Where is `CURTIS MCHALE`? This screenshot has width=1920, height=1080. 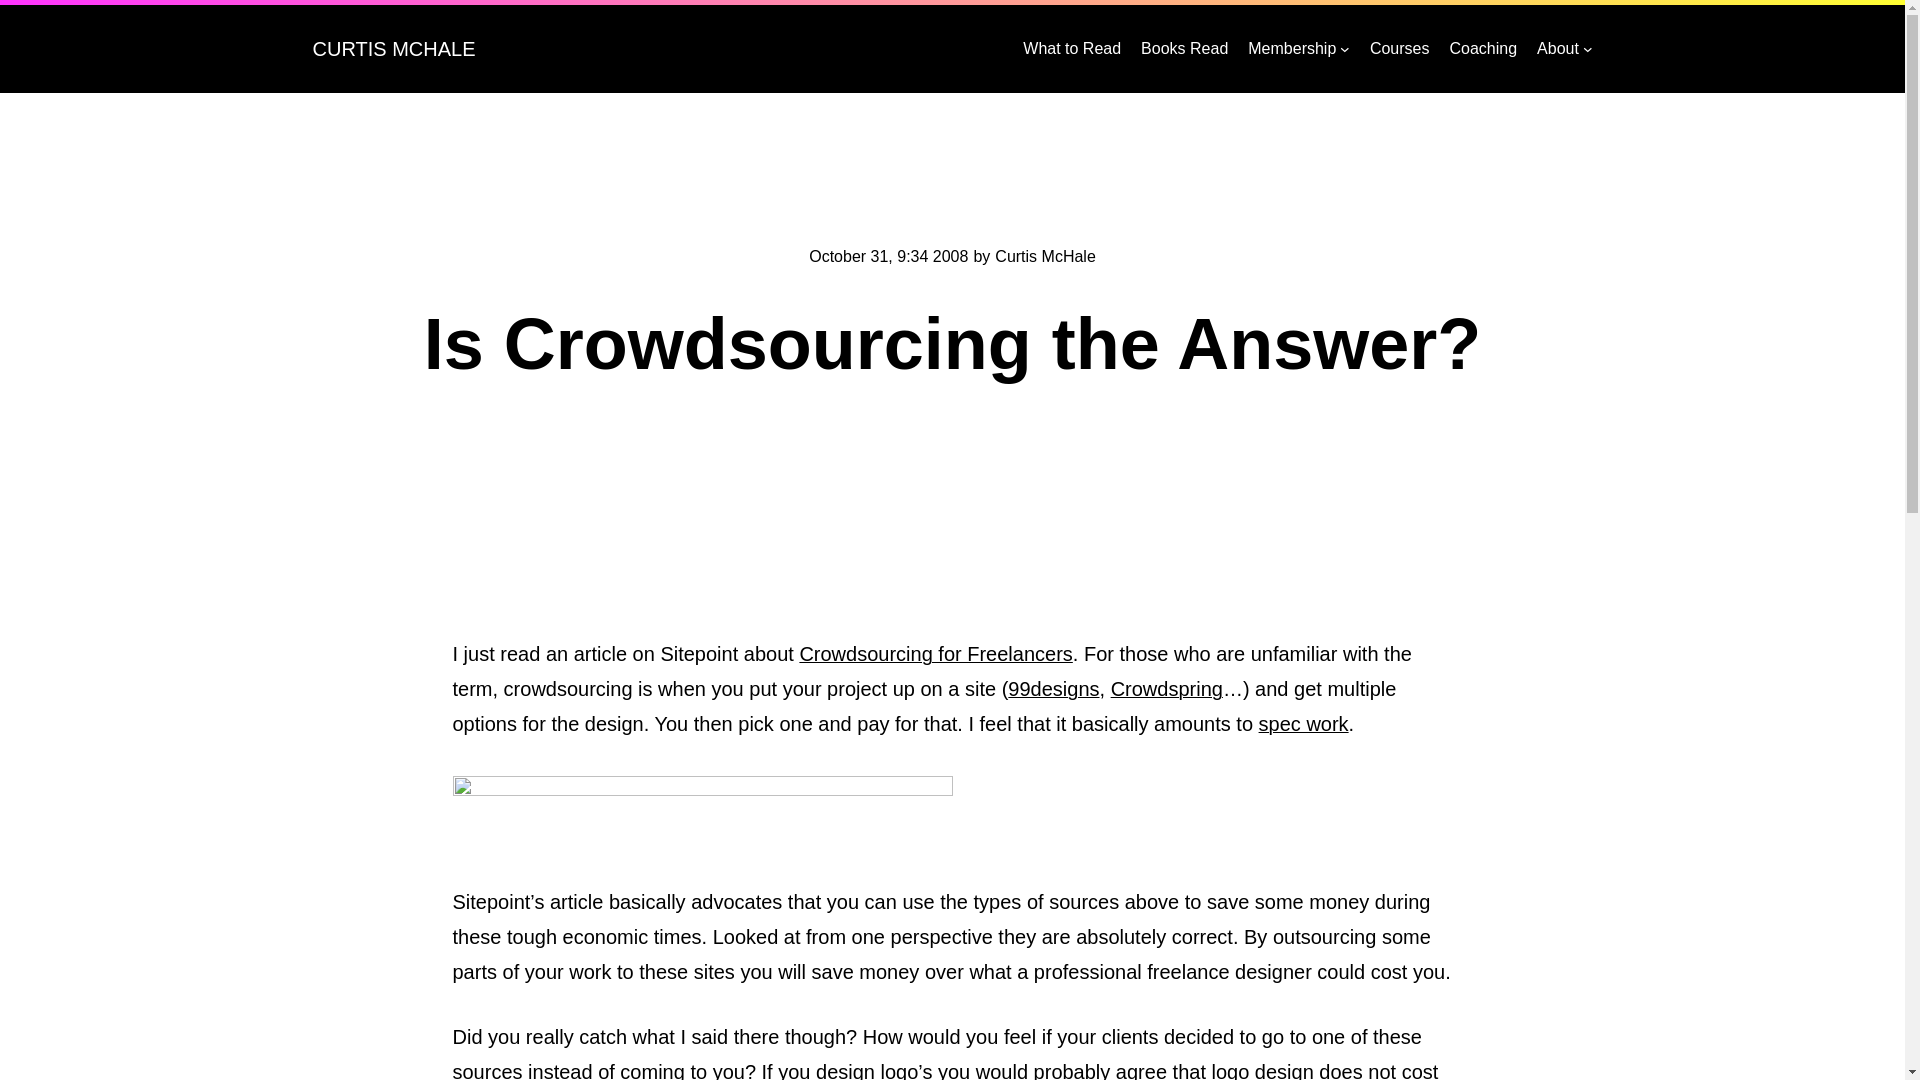 CURTIS MCHALE is located at coordinates (392, 48).